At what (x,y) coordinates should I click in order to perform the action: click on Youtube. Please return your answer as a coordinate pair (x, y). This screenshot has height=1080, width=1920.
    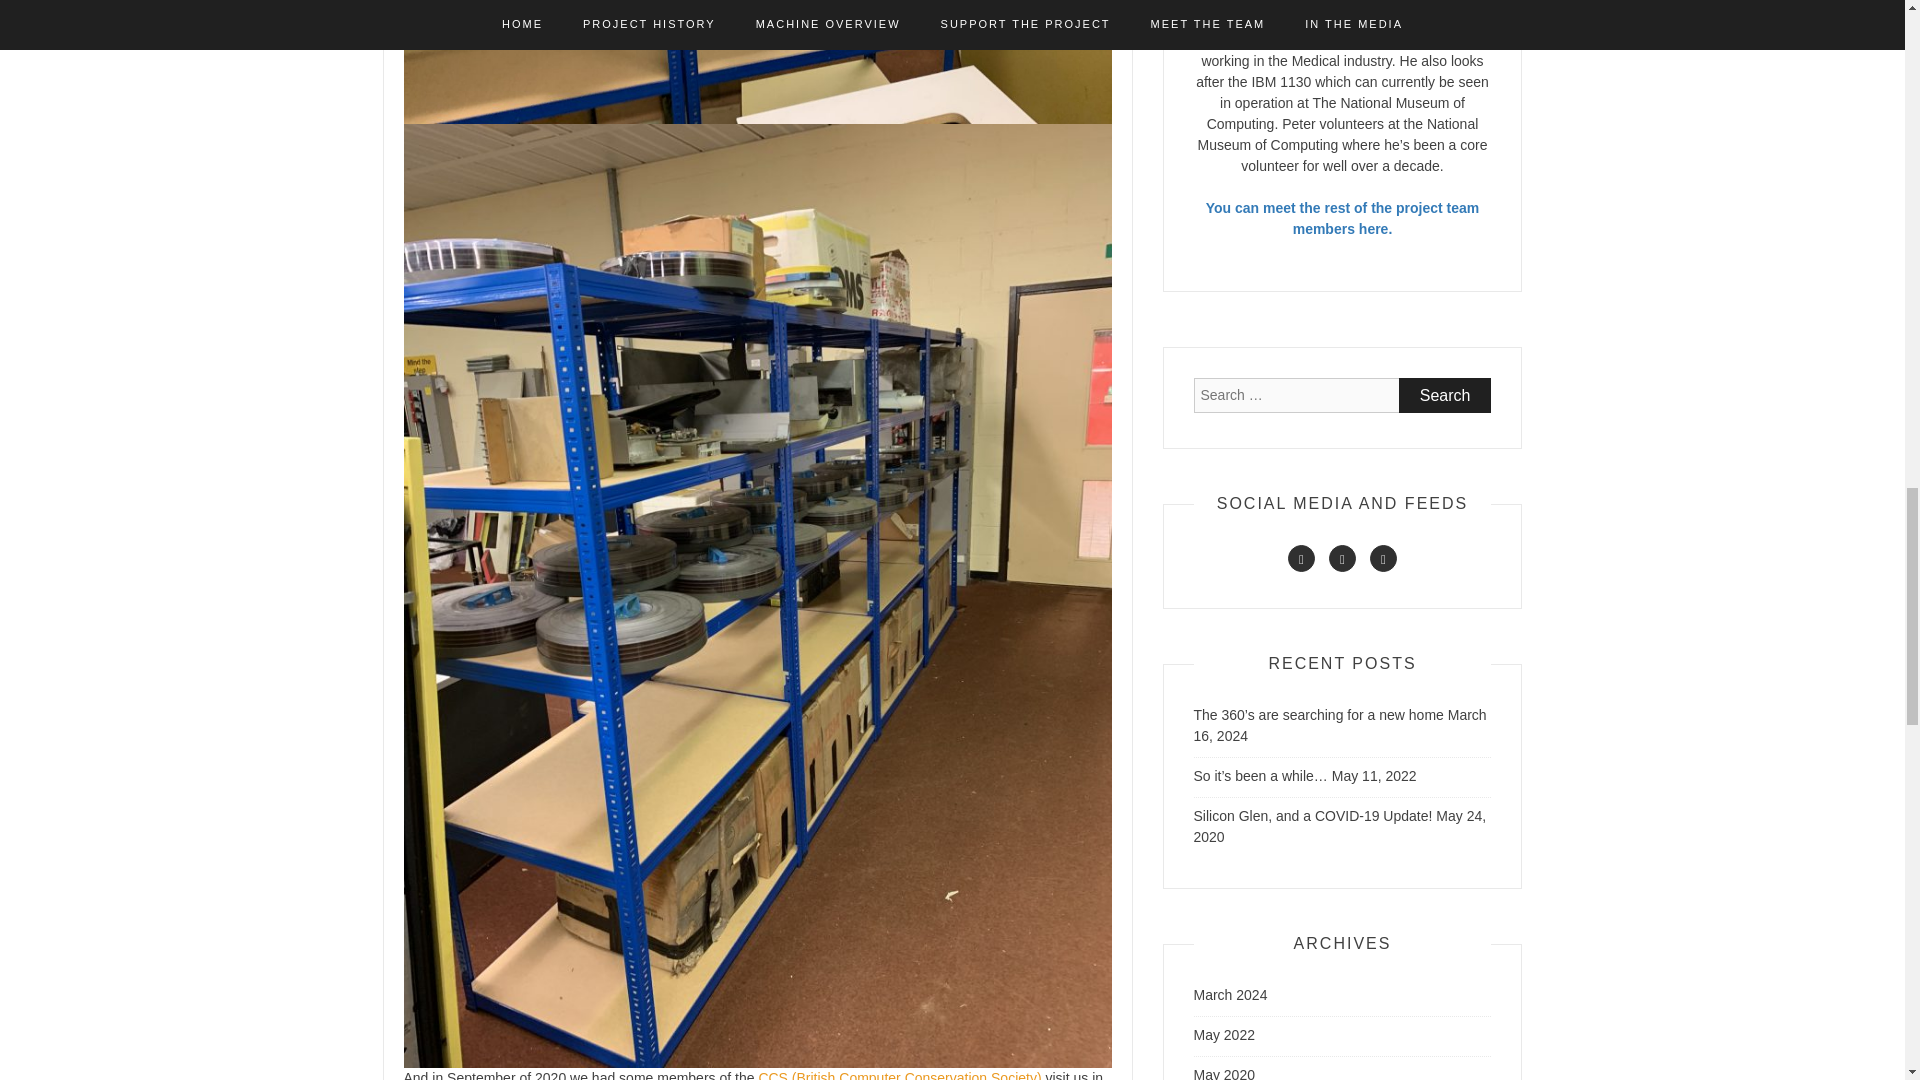
    Looking at the image, I should click on (1384, 558).